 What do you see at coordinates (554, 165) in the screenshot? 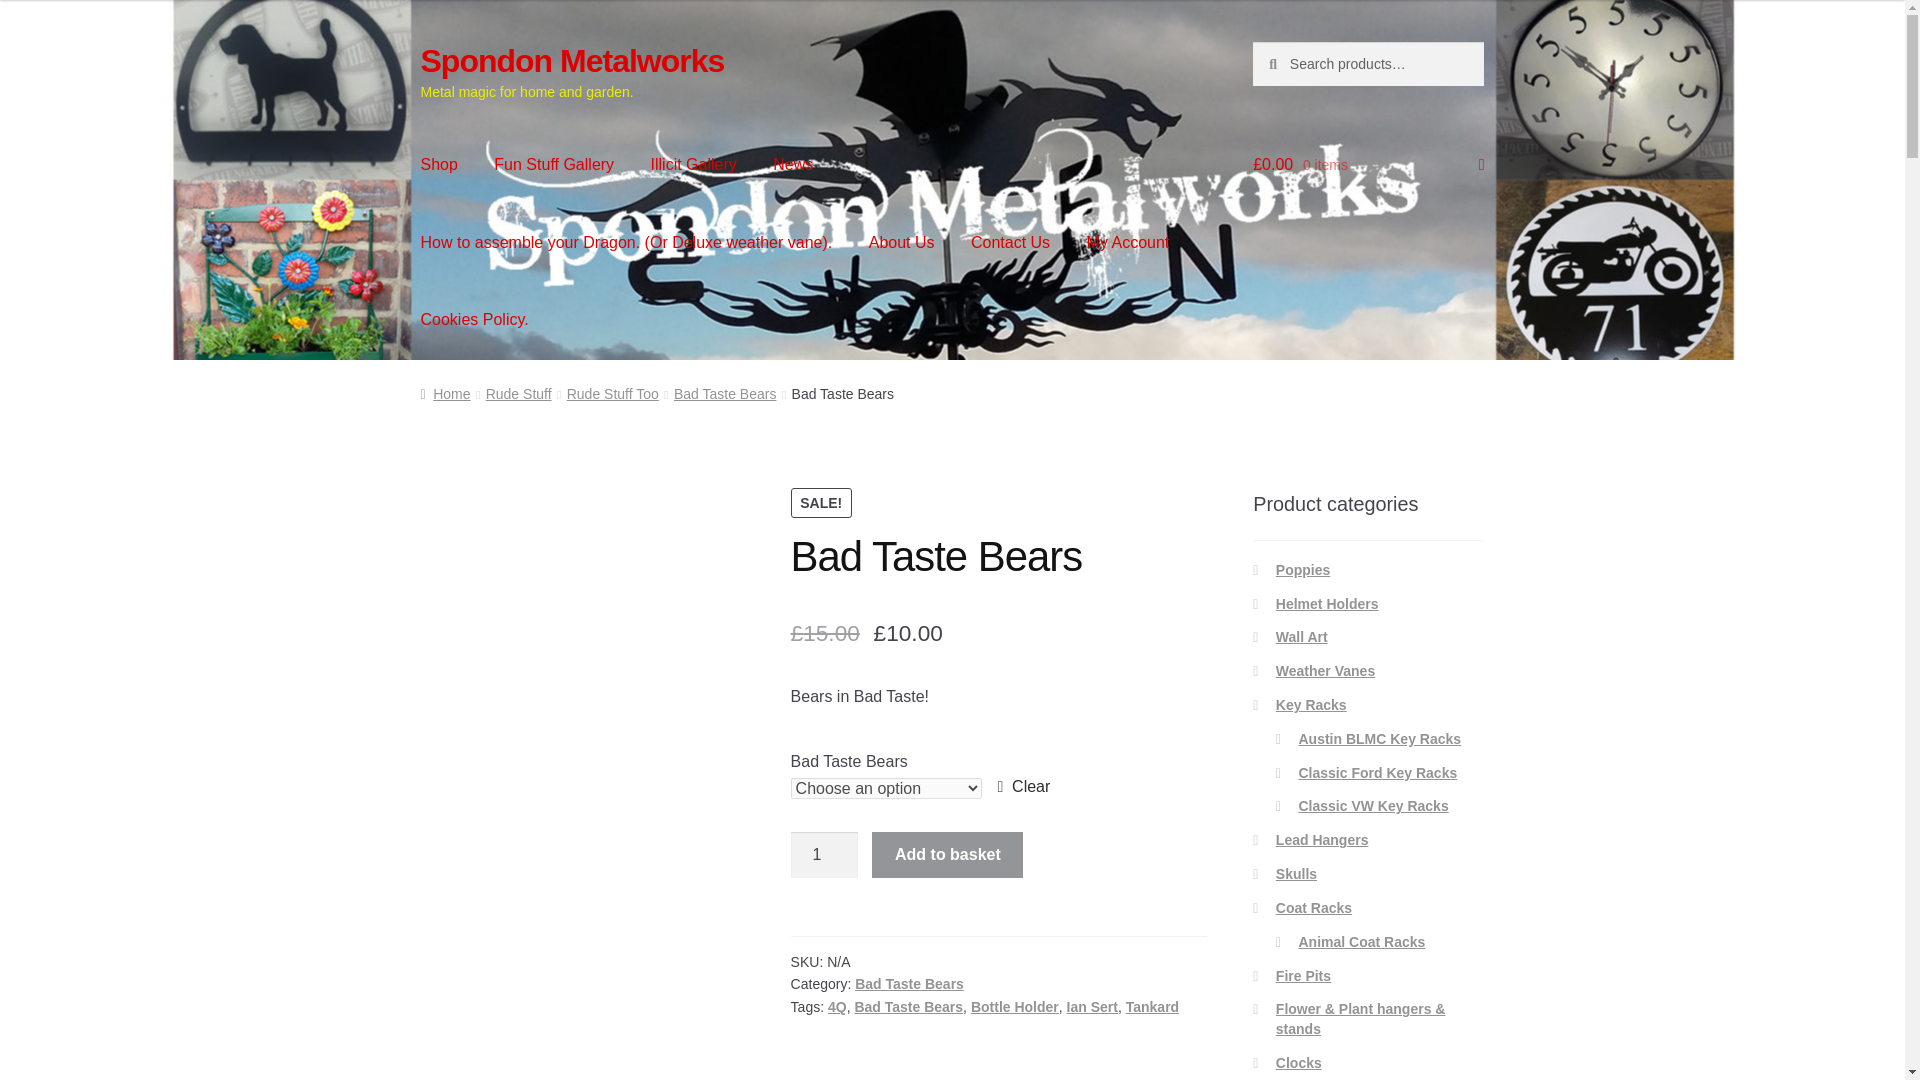
I see `Fun Stuff Gallery` at bounding box center [554, 165].